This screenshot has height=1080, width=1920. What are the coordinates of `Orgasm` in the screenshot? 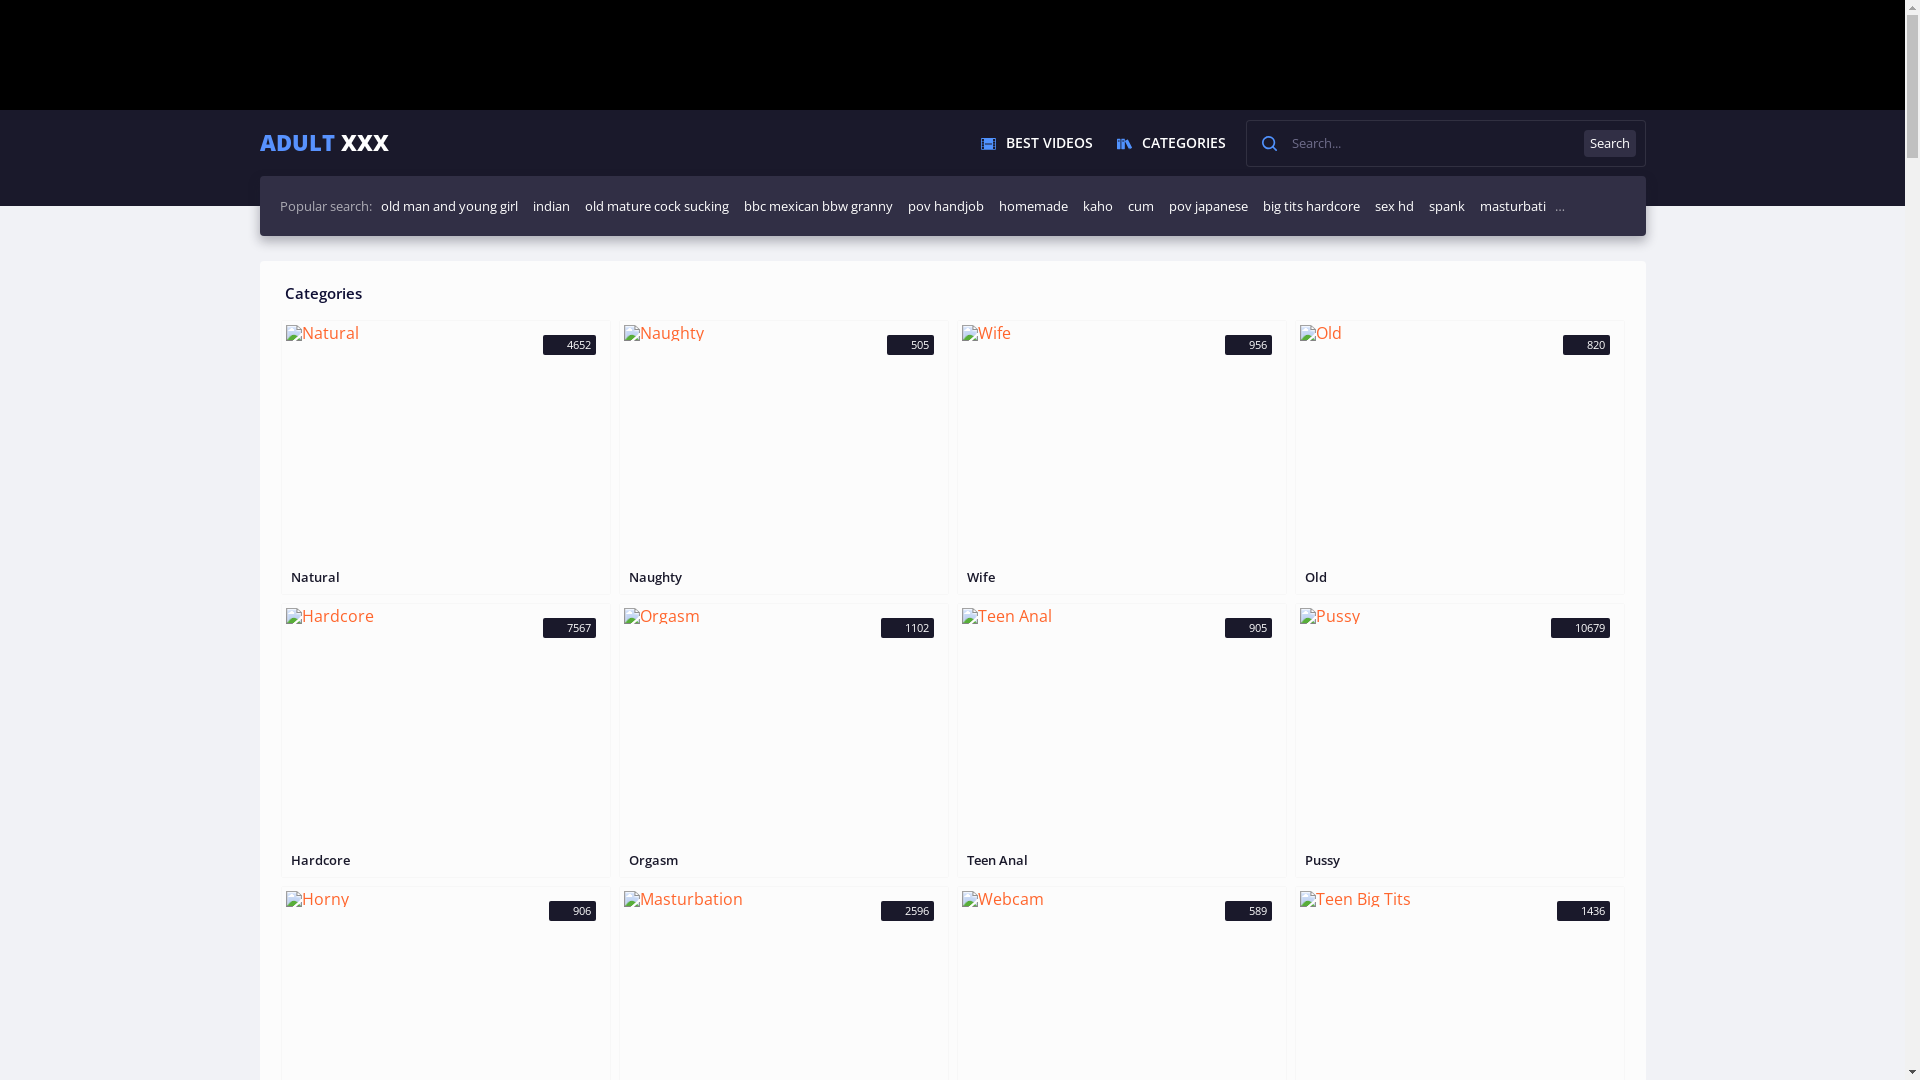 It's located at (784, 860).